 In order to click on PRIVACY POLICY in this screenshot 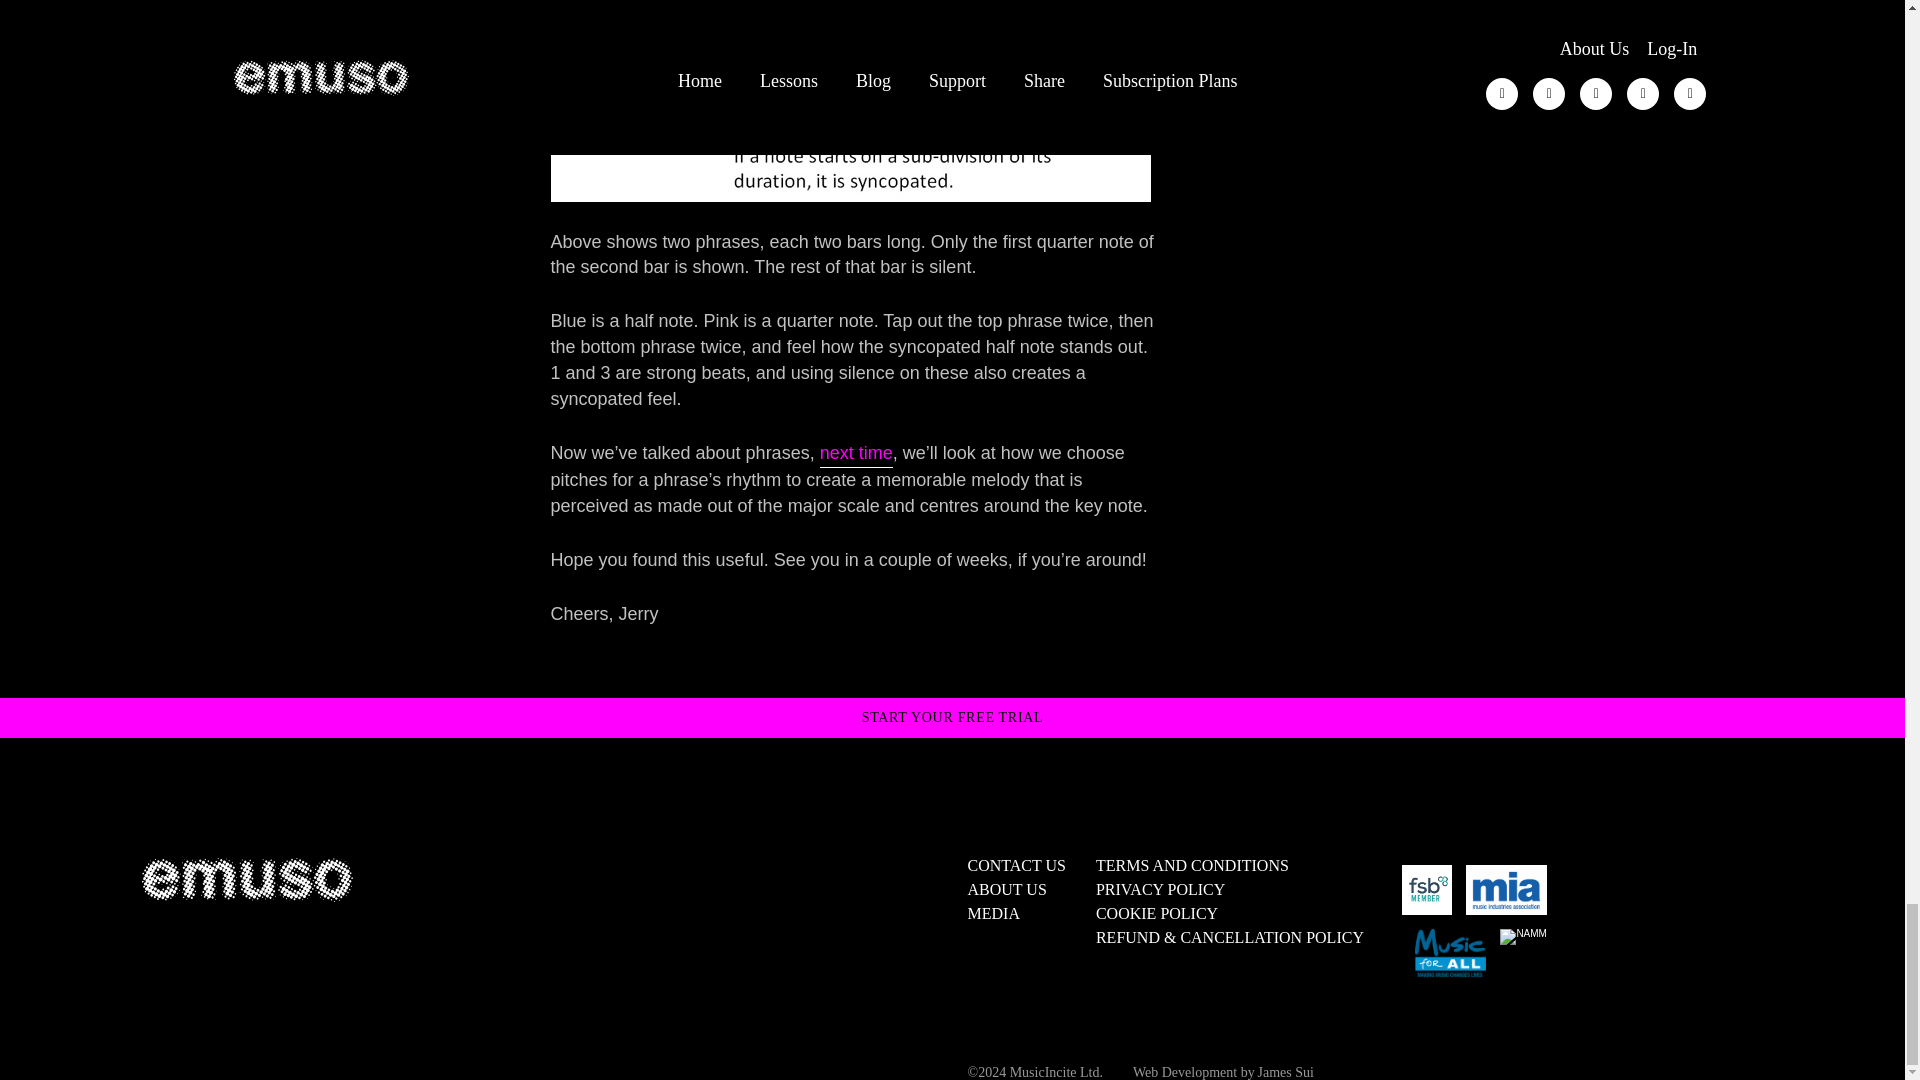, I will do `click(1160, 889)`.